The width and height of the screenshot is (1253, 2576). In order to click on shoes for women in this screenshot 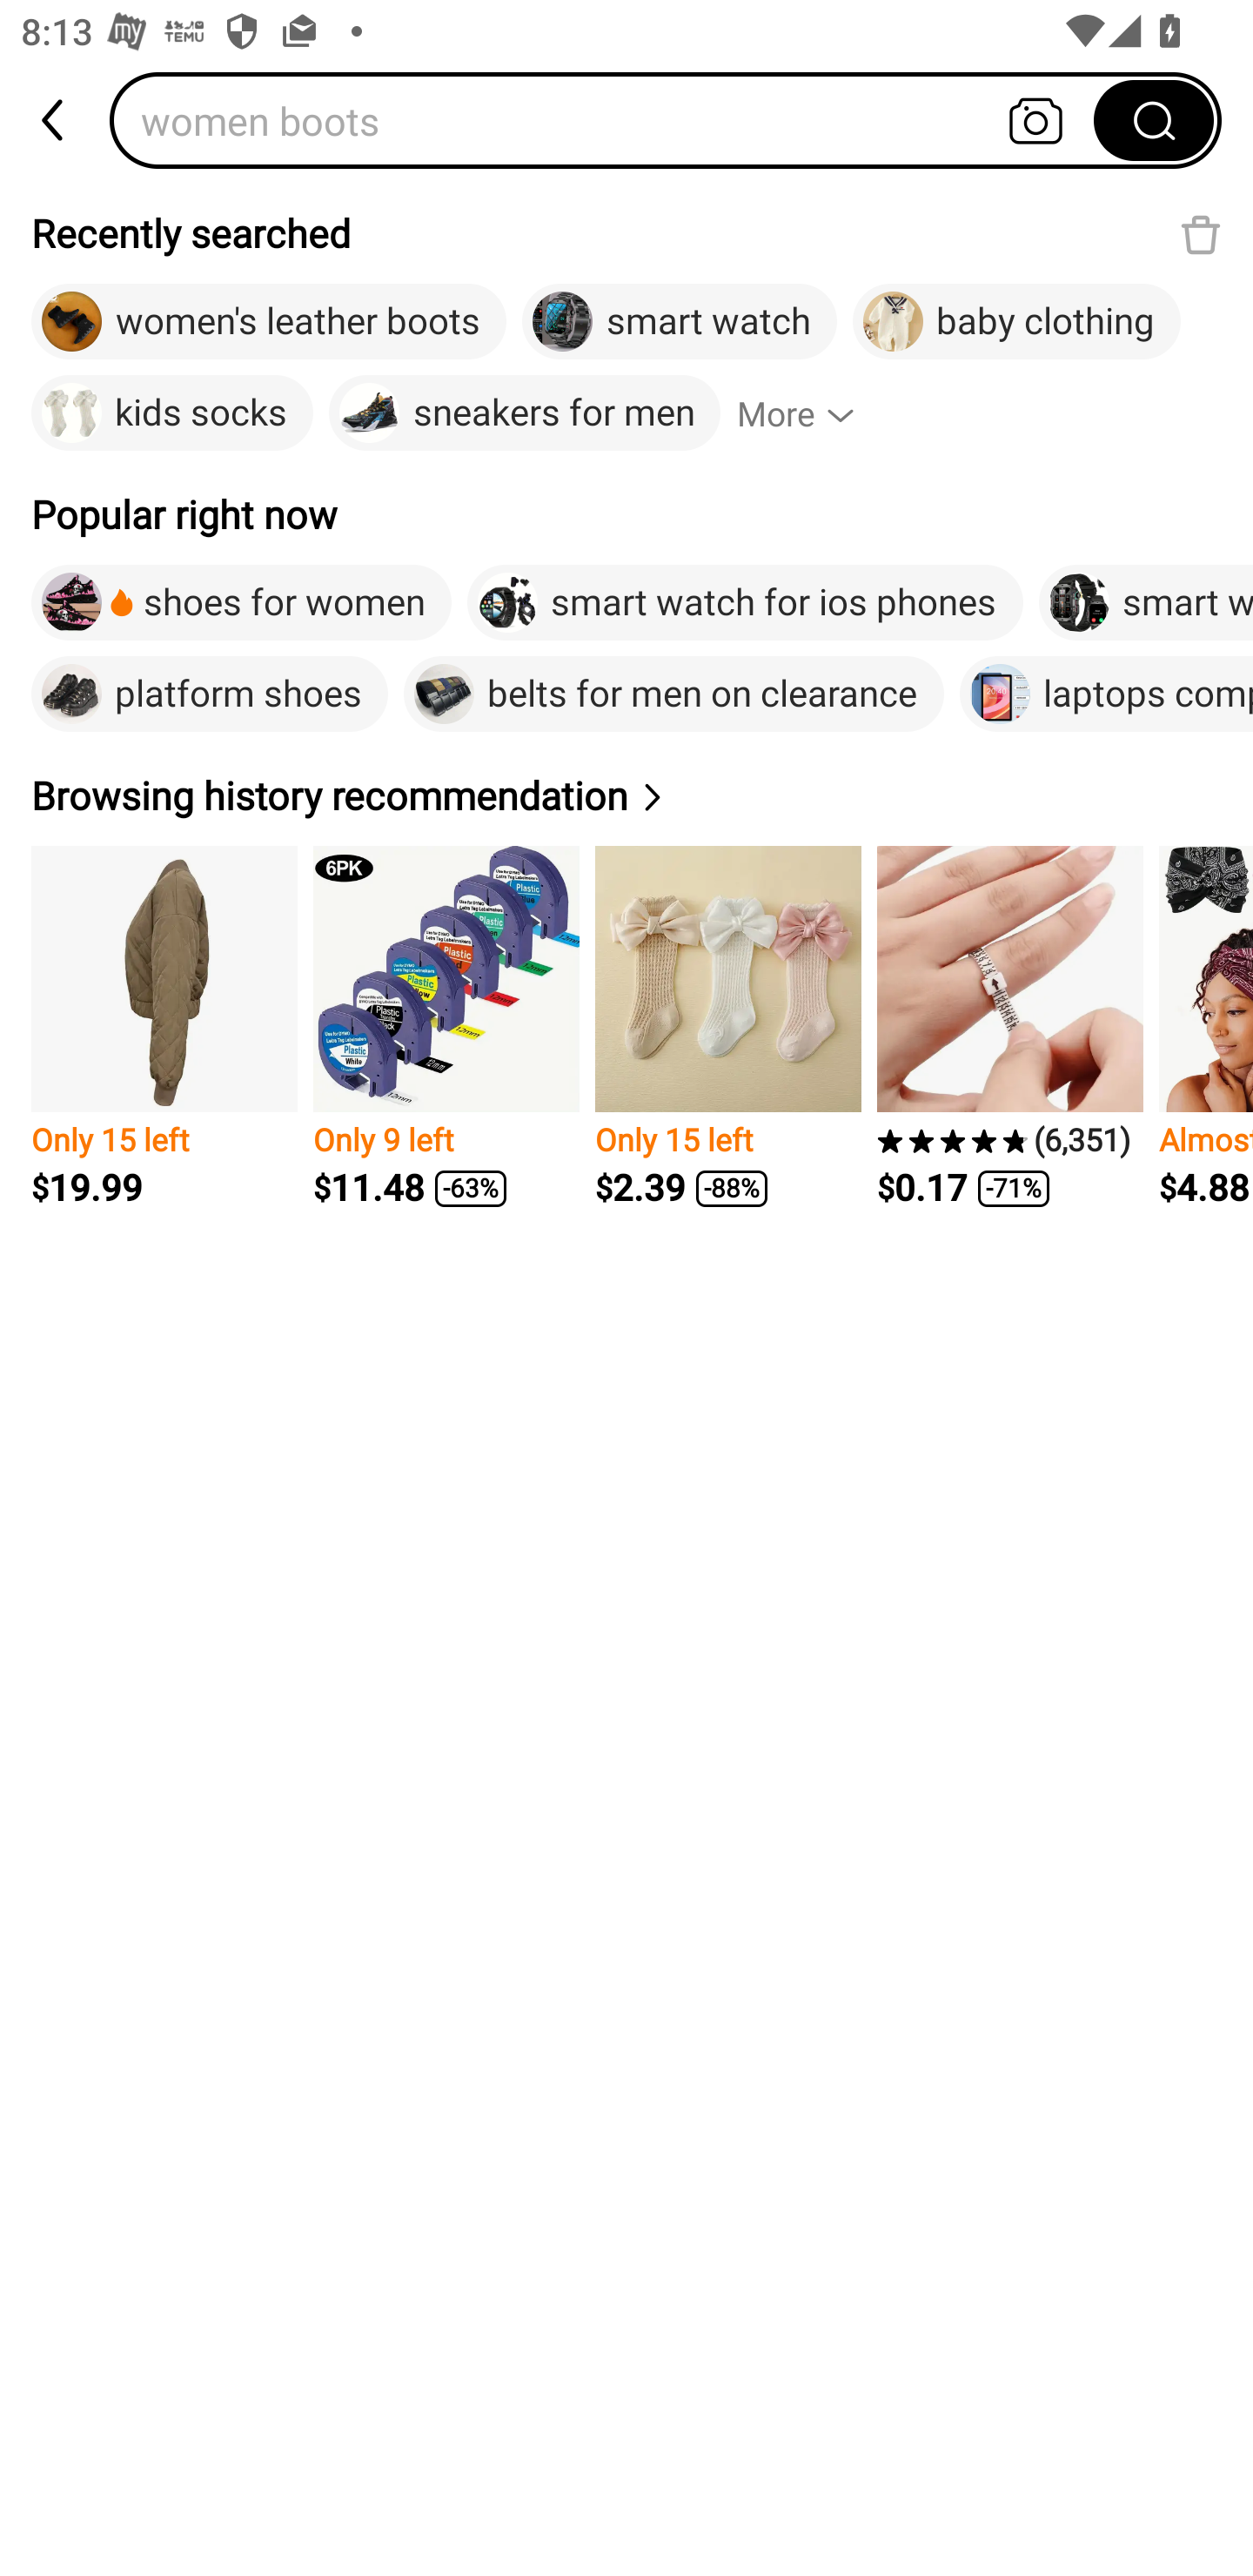, I will do `click(241, 602)`.